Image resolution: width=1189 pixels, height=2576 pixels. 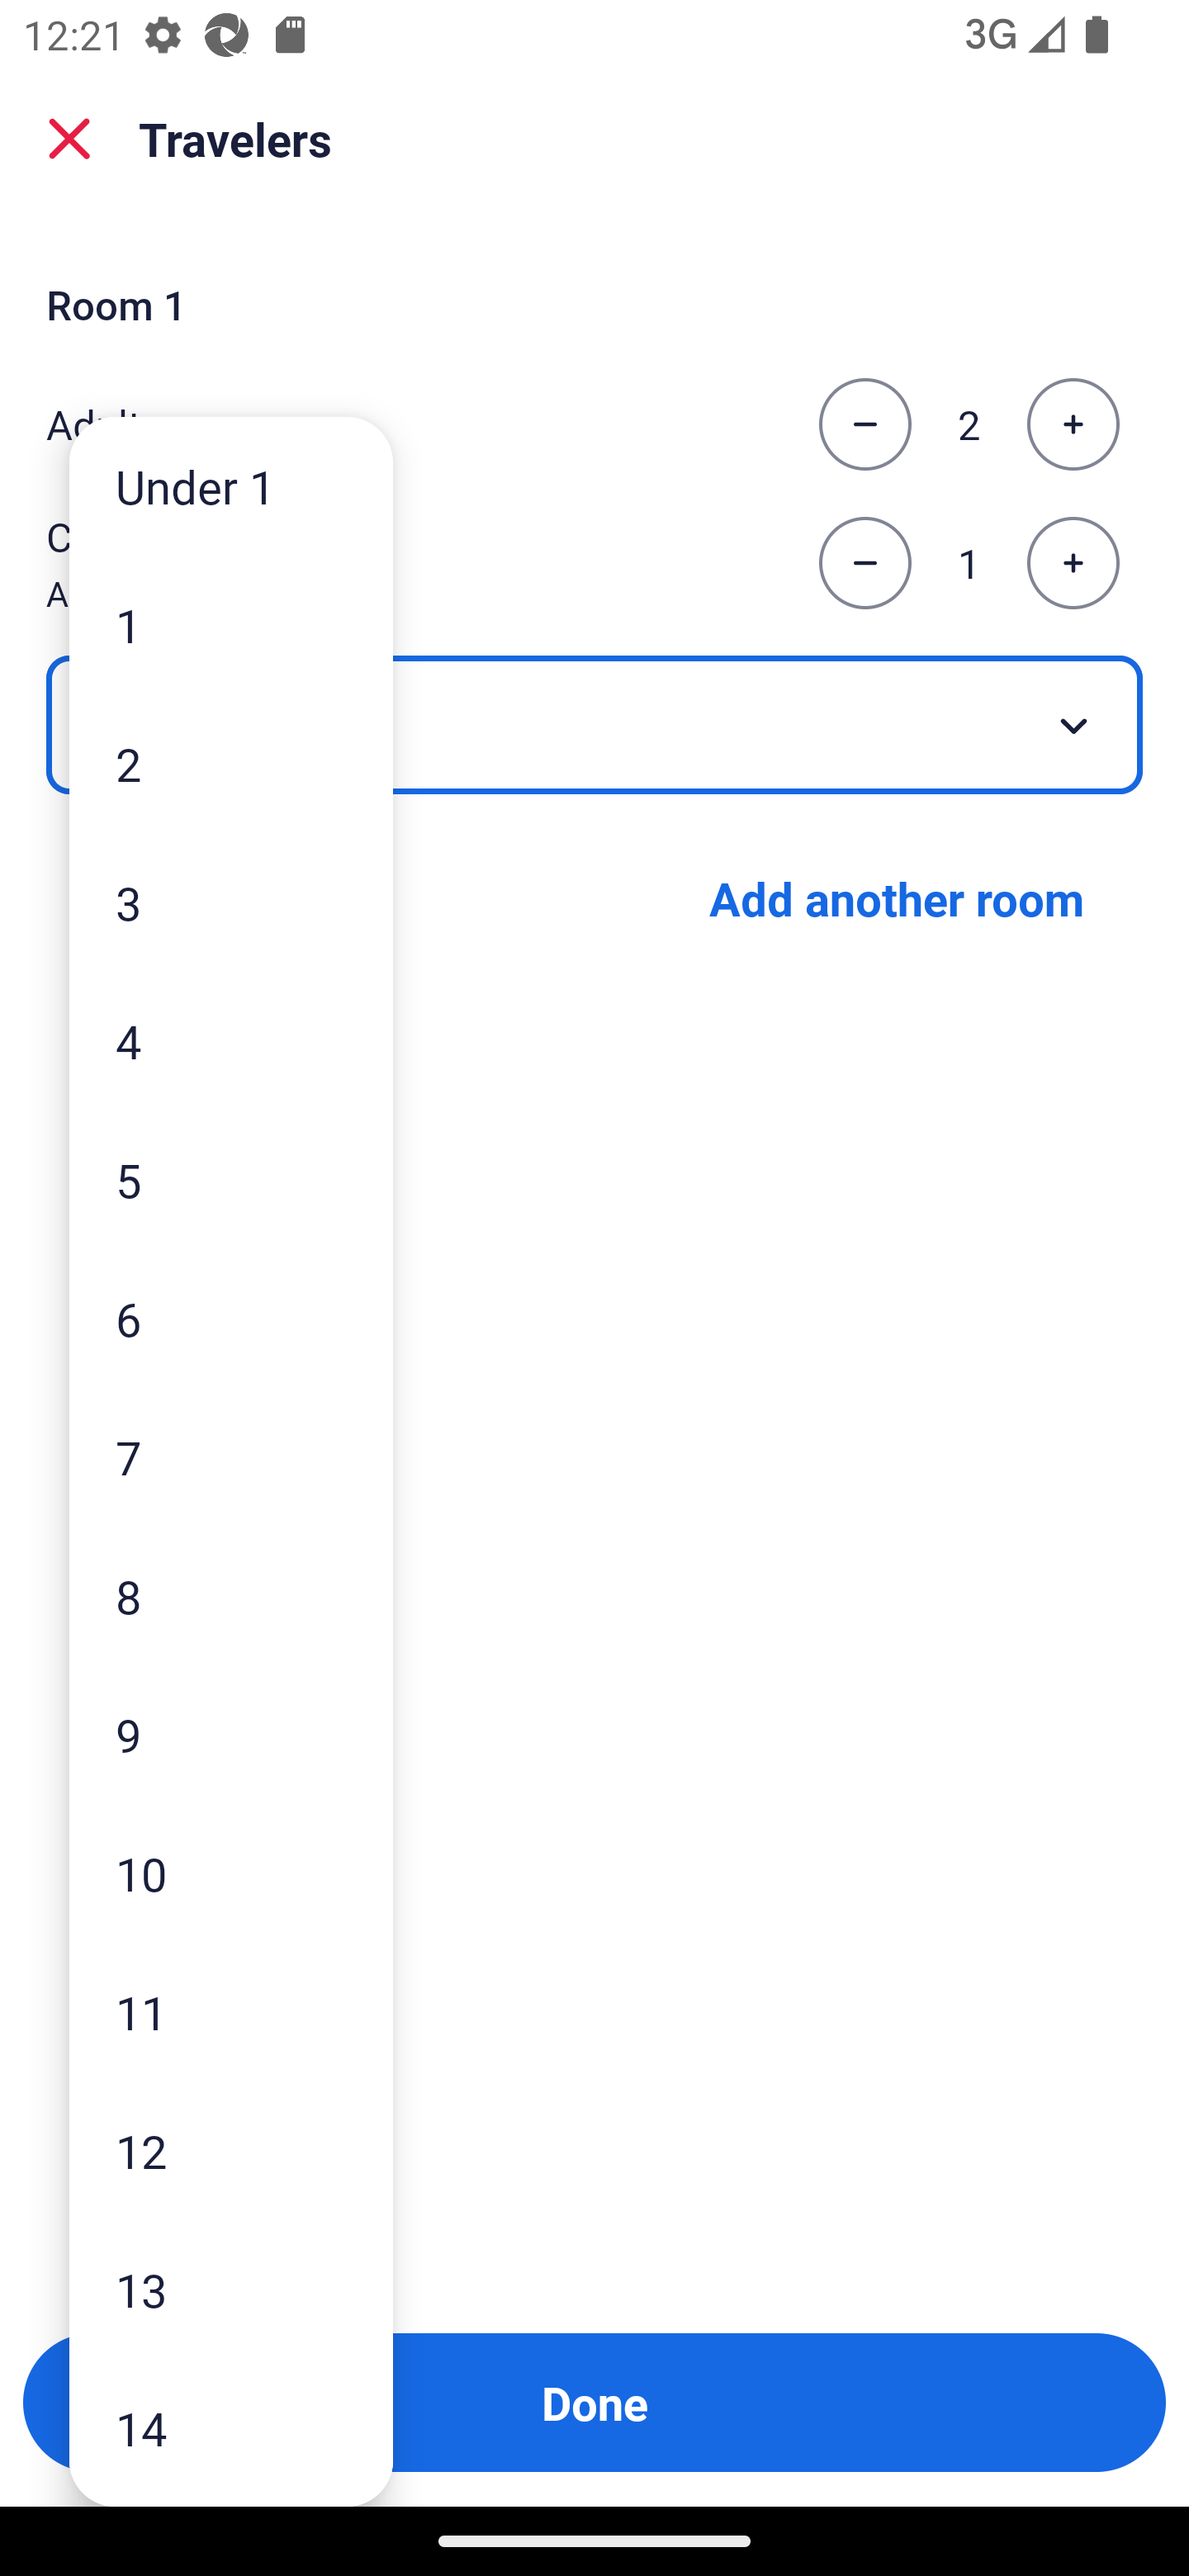 What do you see at coordinates (231, 1179) in the screenshot?
I see `5` at bounding box center [231, 1179].